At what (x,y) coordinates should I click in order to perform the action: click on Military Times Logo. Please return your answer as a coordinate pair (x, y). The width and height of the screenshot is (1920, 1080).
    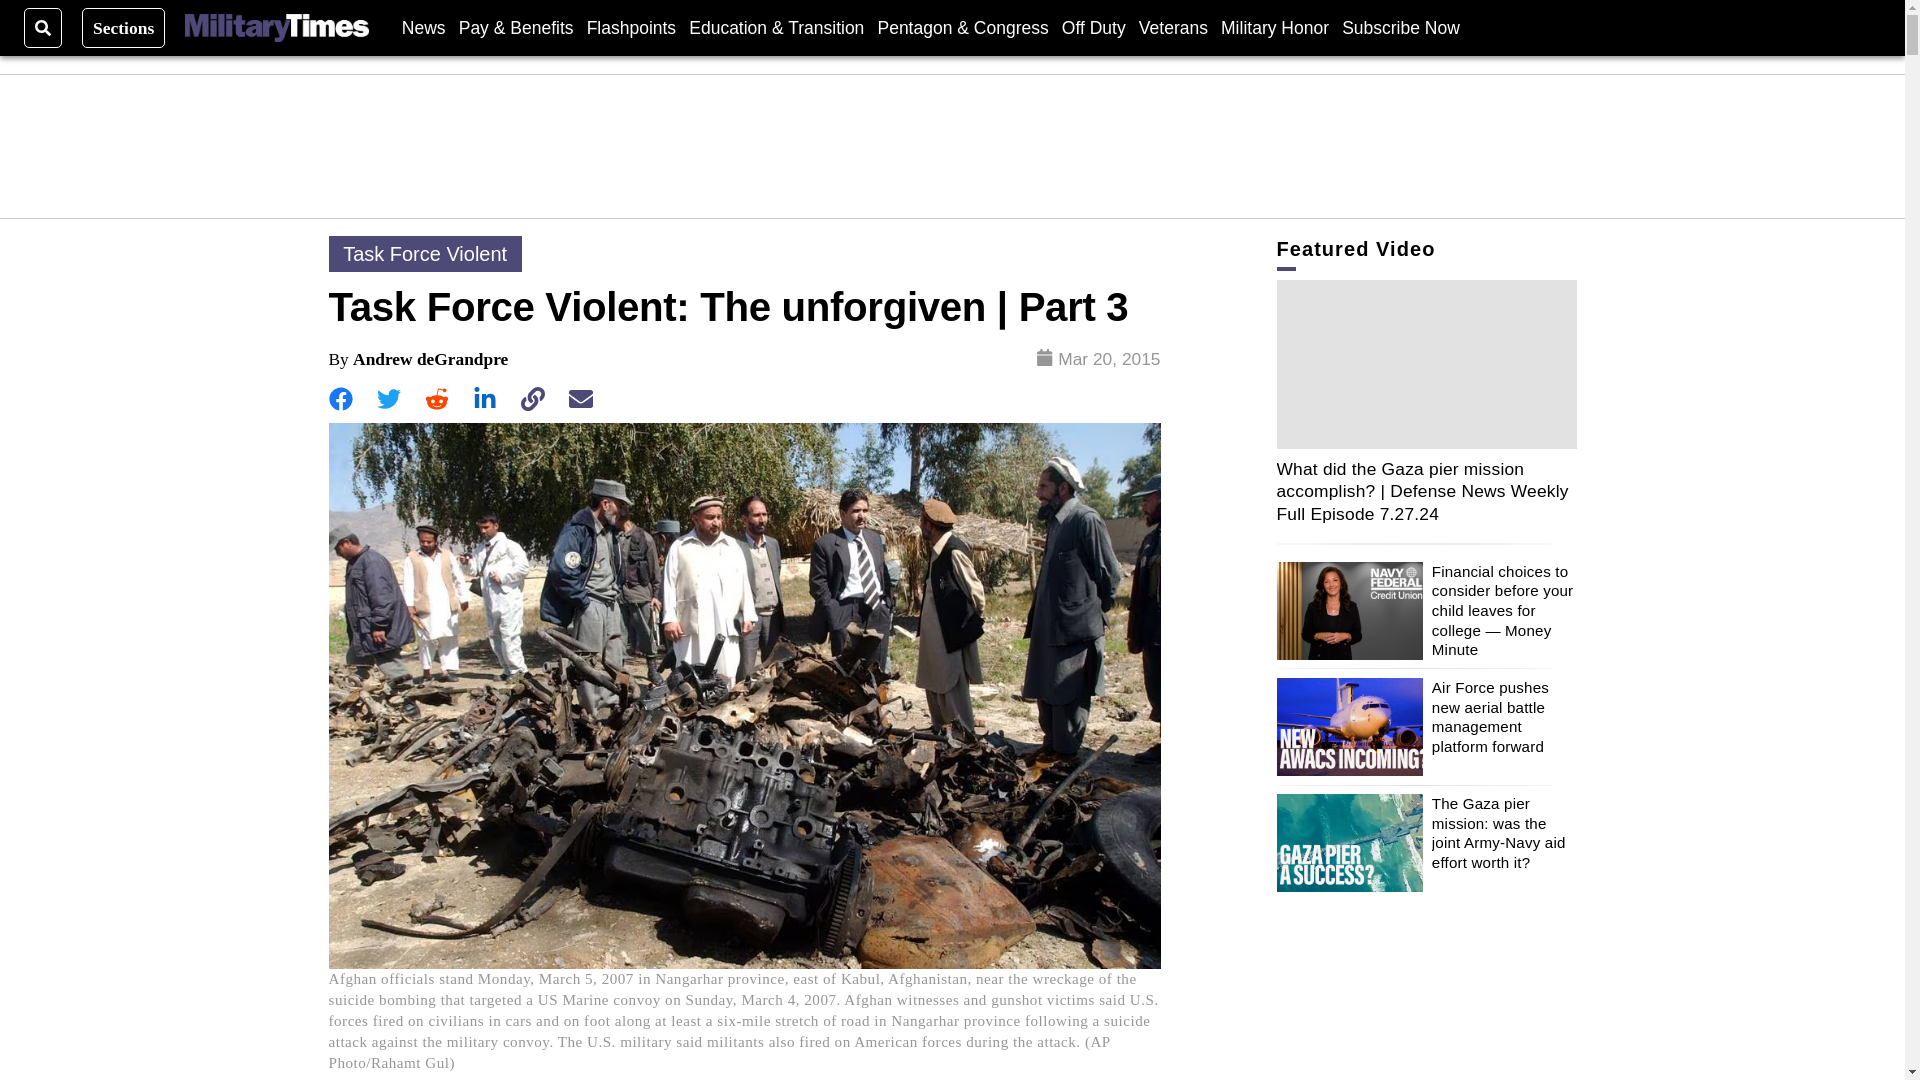
    Looking at the image, I should click on (276, 28).